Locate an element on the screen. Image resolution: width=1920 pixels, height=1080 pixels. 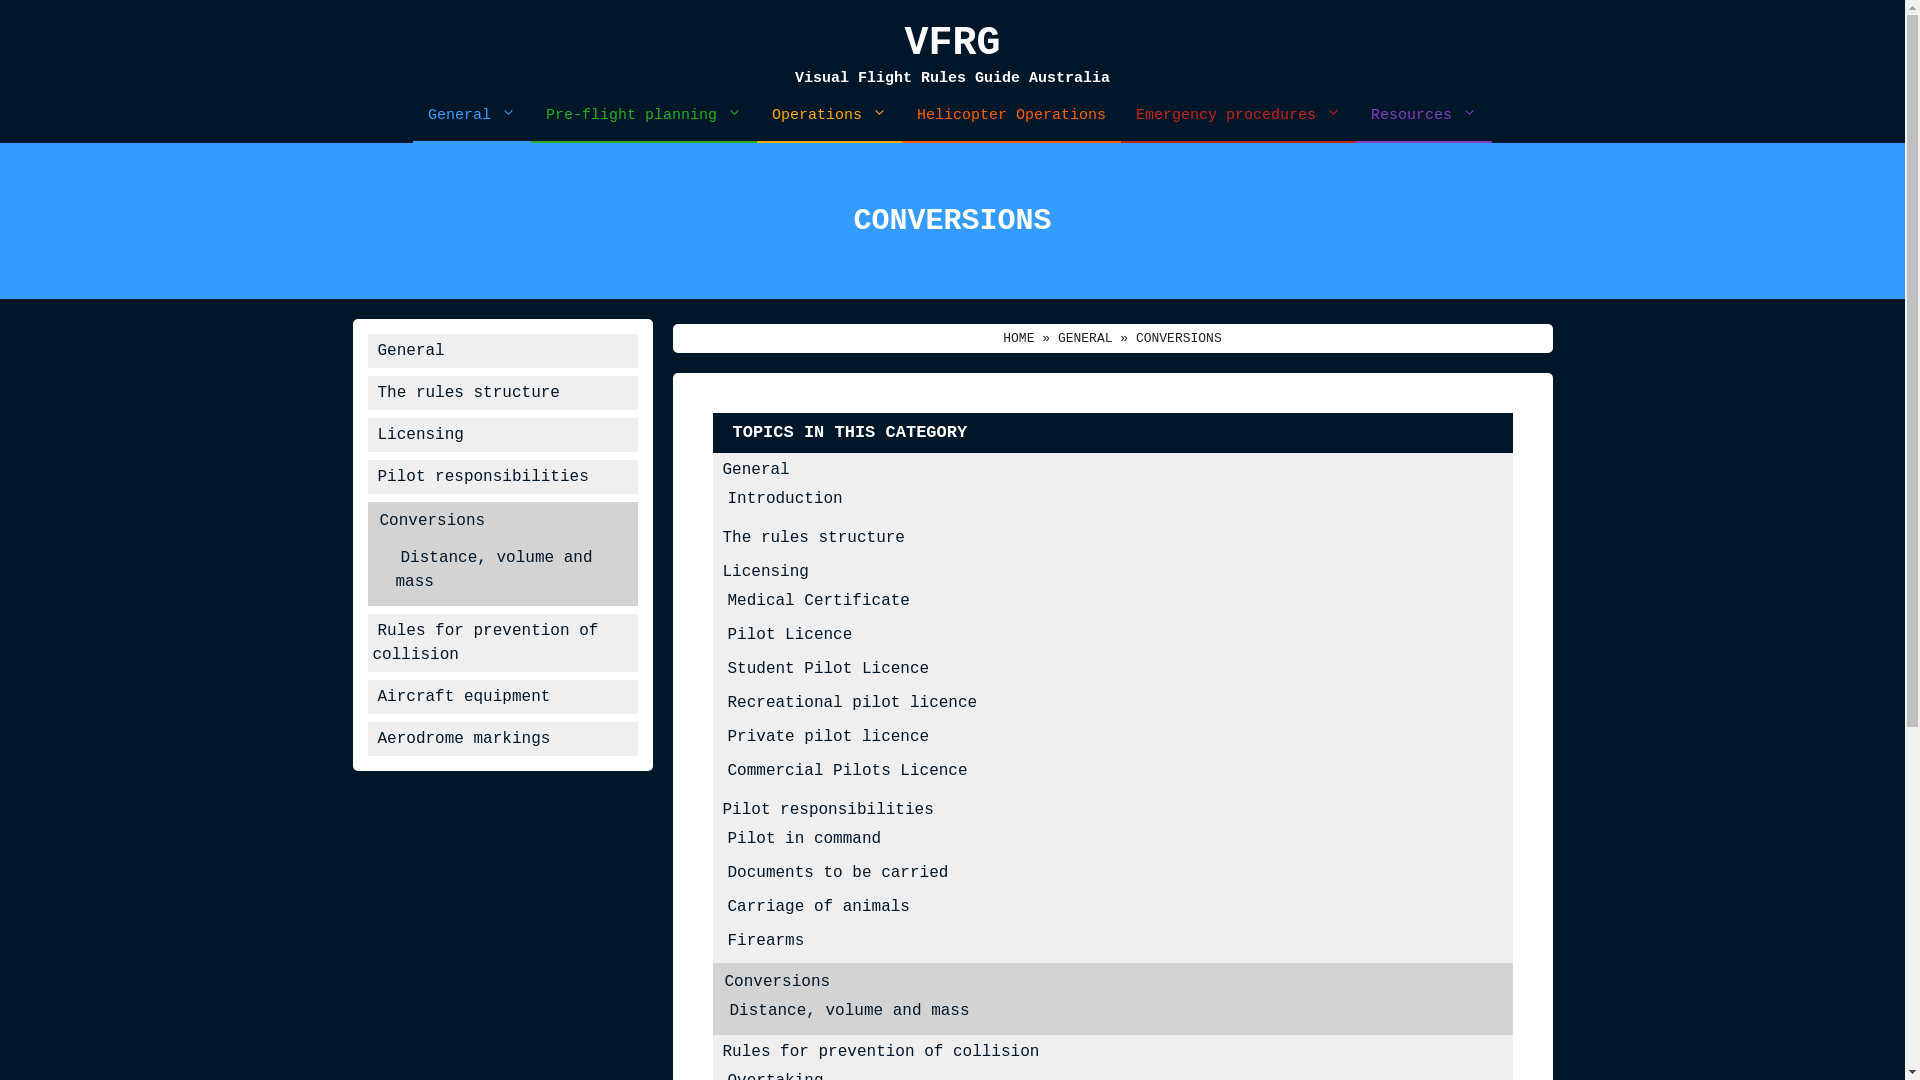
Aerodrome markings is located at coordinates (464, 738).